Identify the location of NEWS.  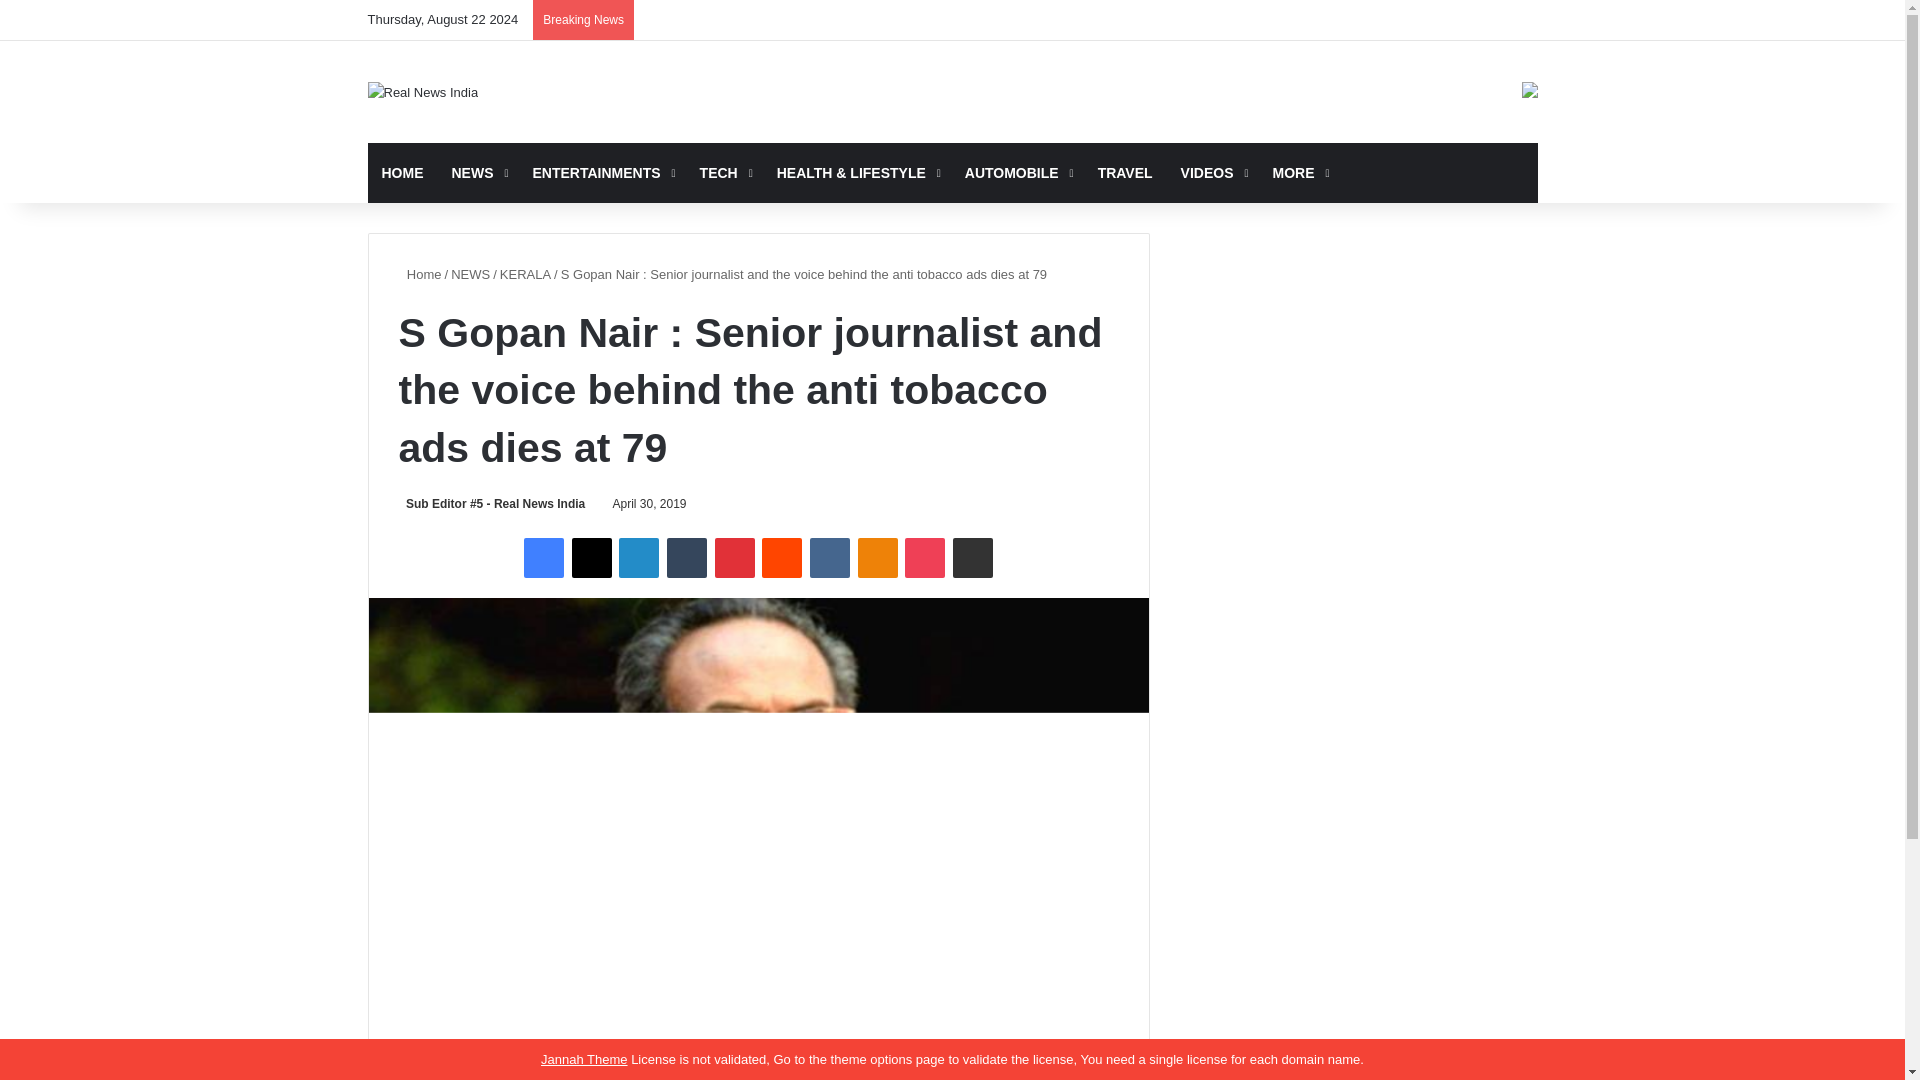
(478, 172).